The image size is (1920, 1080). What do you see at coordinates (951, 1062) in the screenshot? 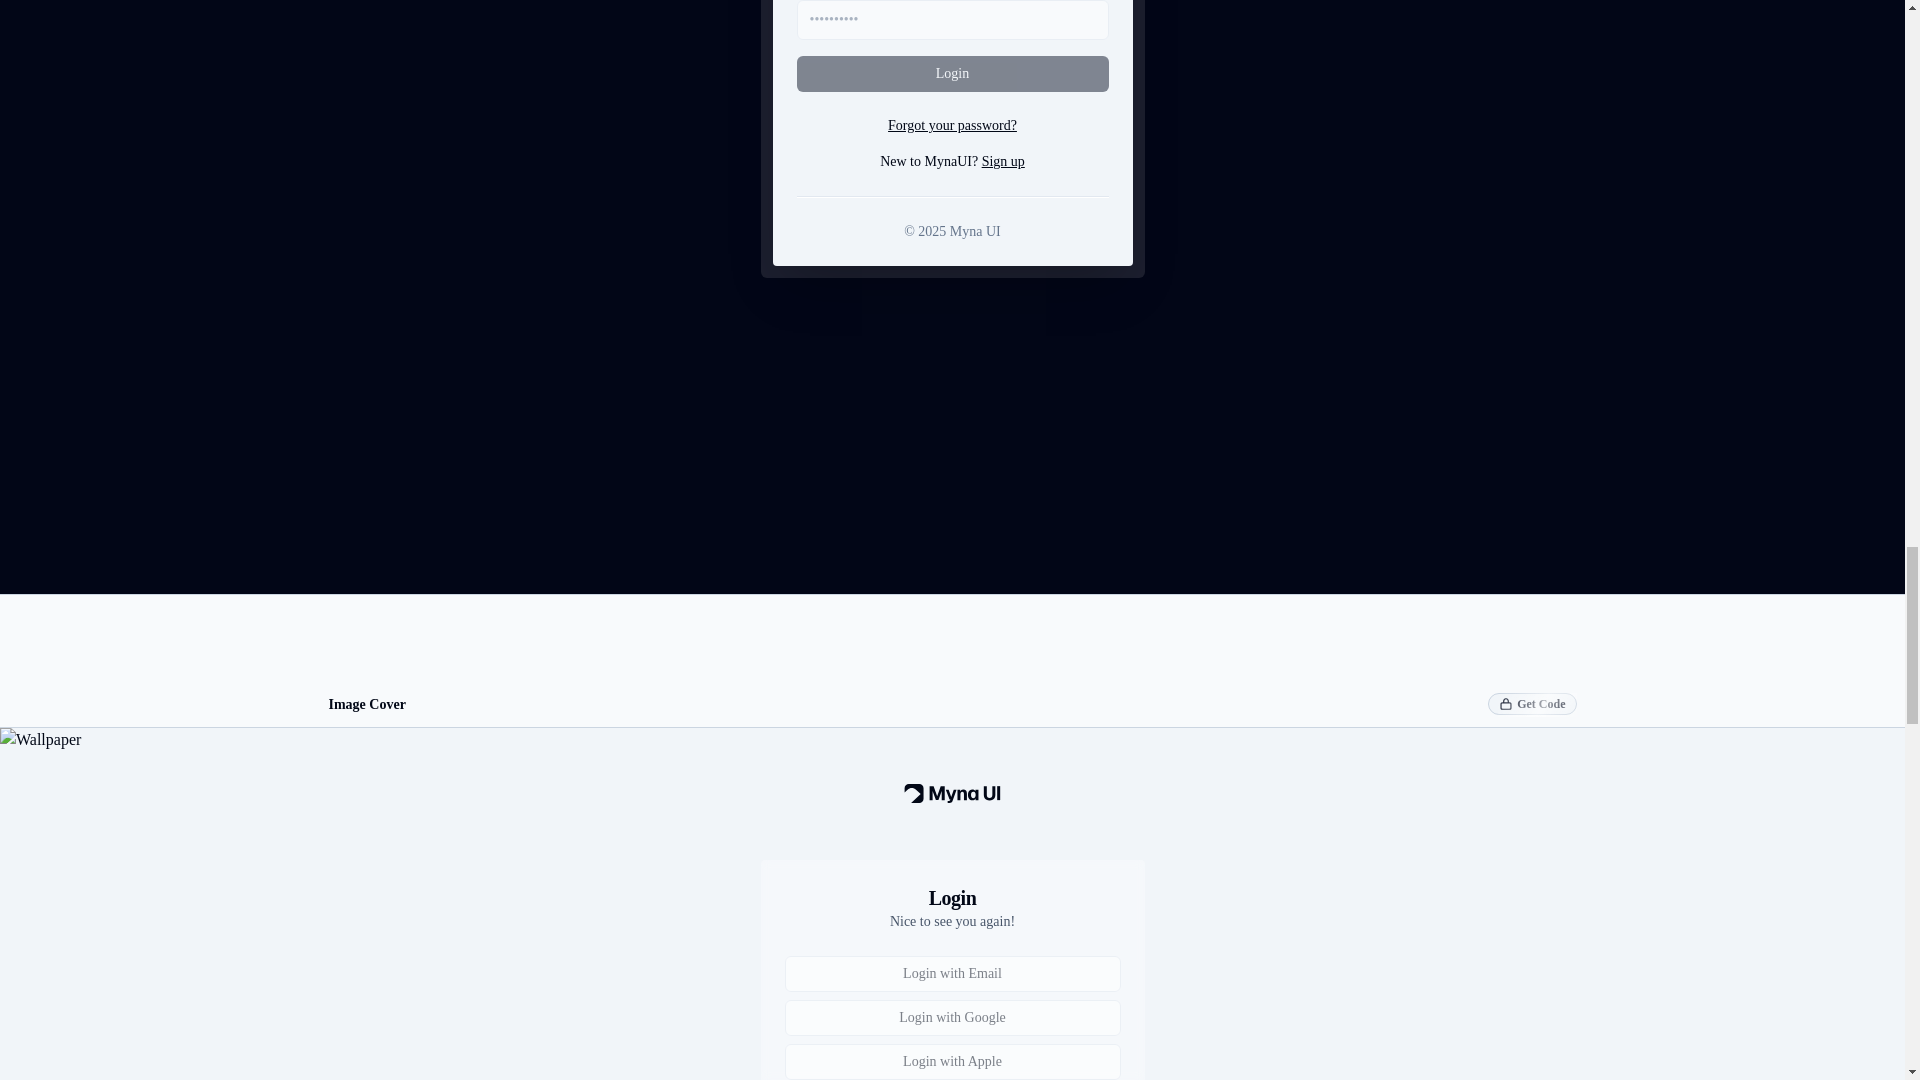
I see `Login with Apple` at bounding box center [951, 1062].